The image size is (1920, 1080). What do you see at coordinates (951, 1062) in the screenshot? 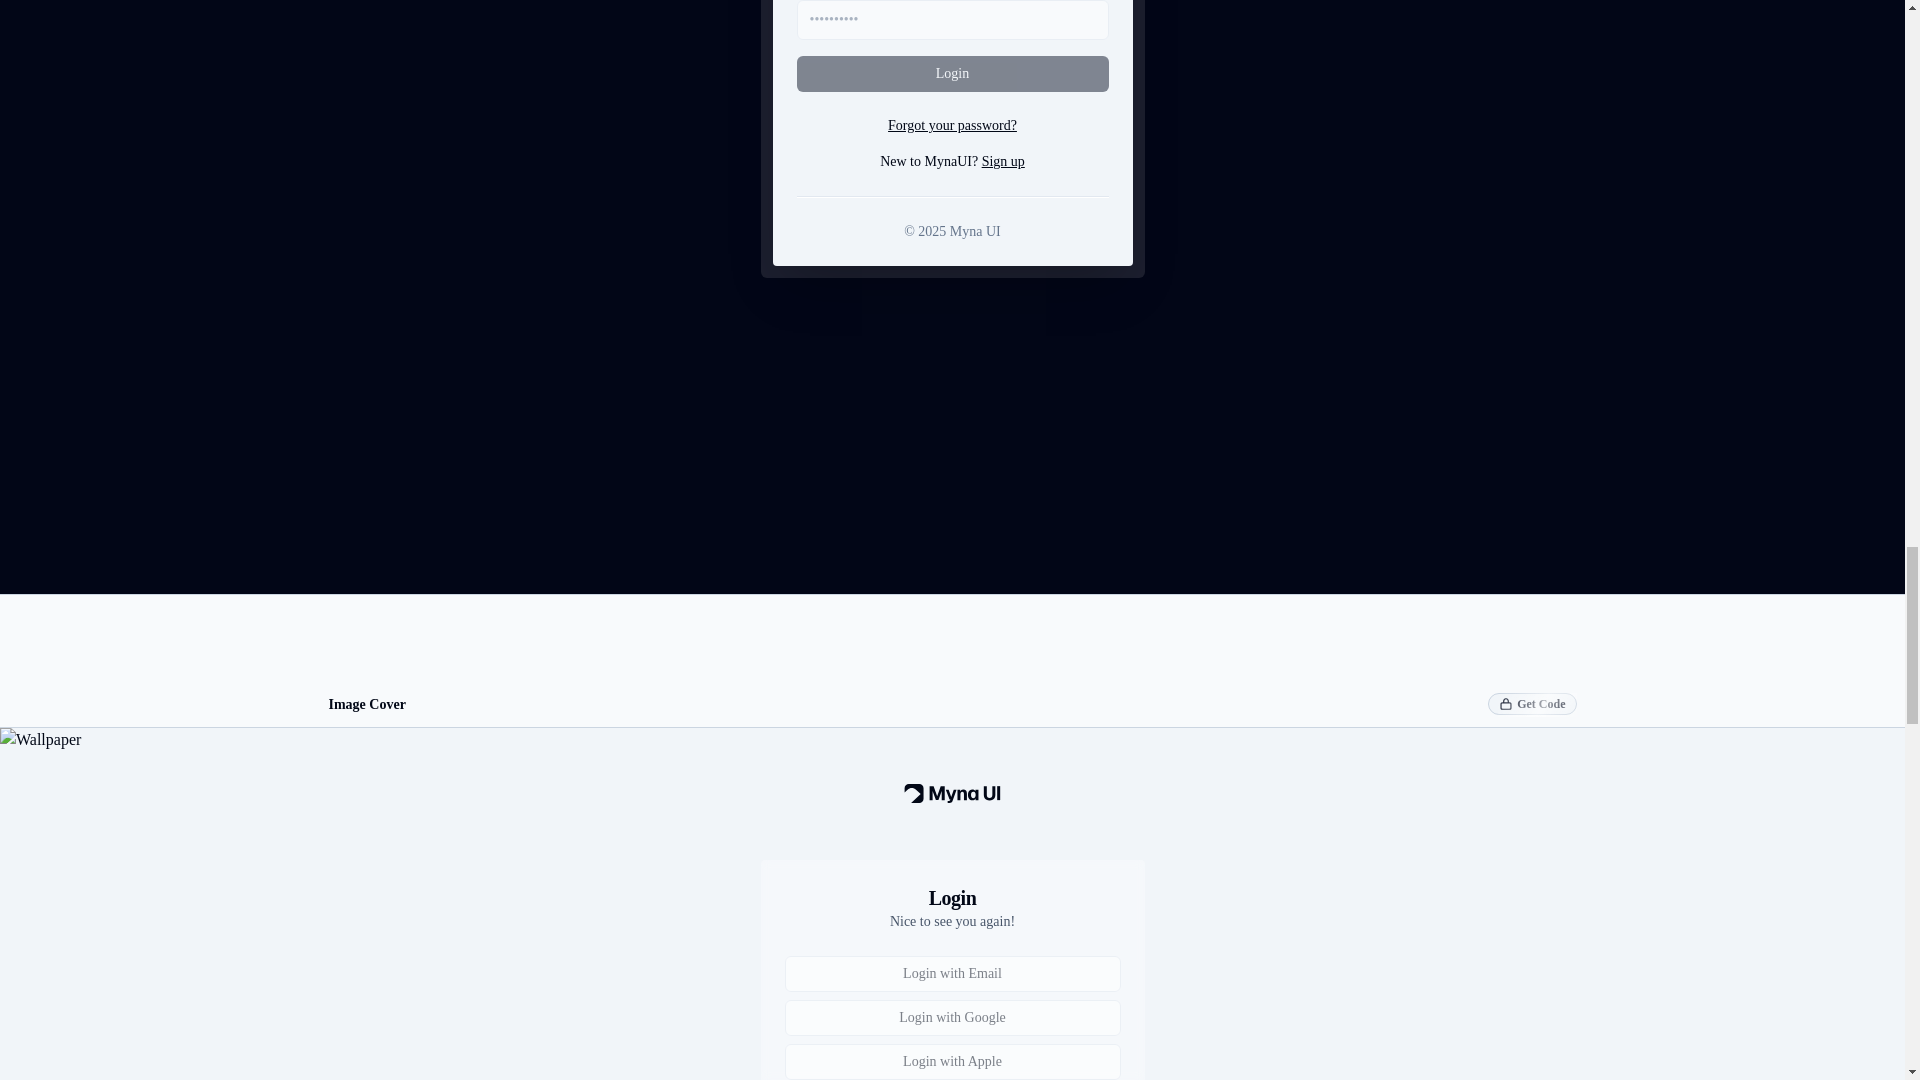
I see `Login with Apple` at bounding box center [951, 1062].